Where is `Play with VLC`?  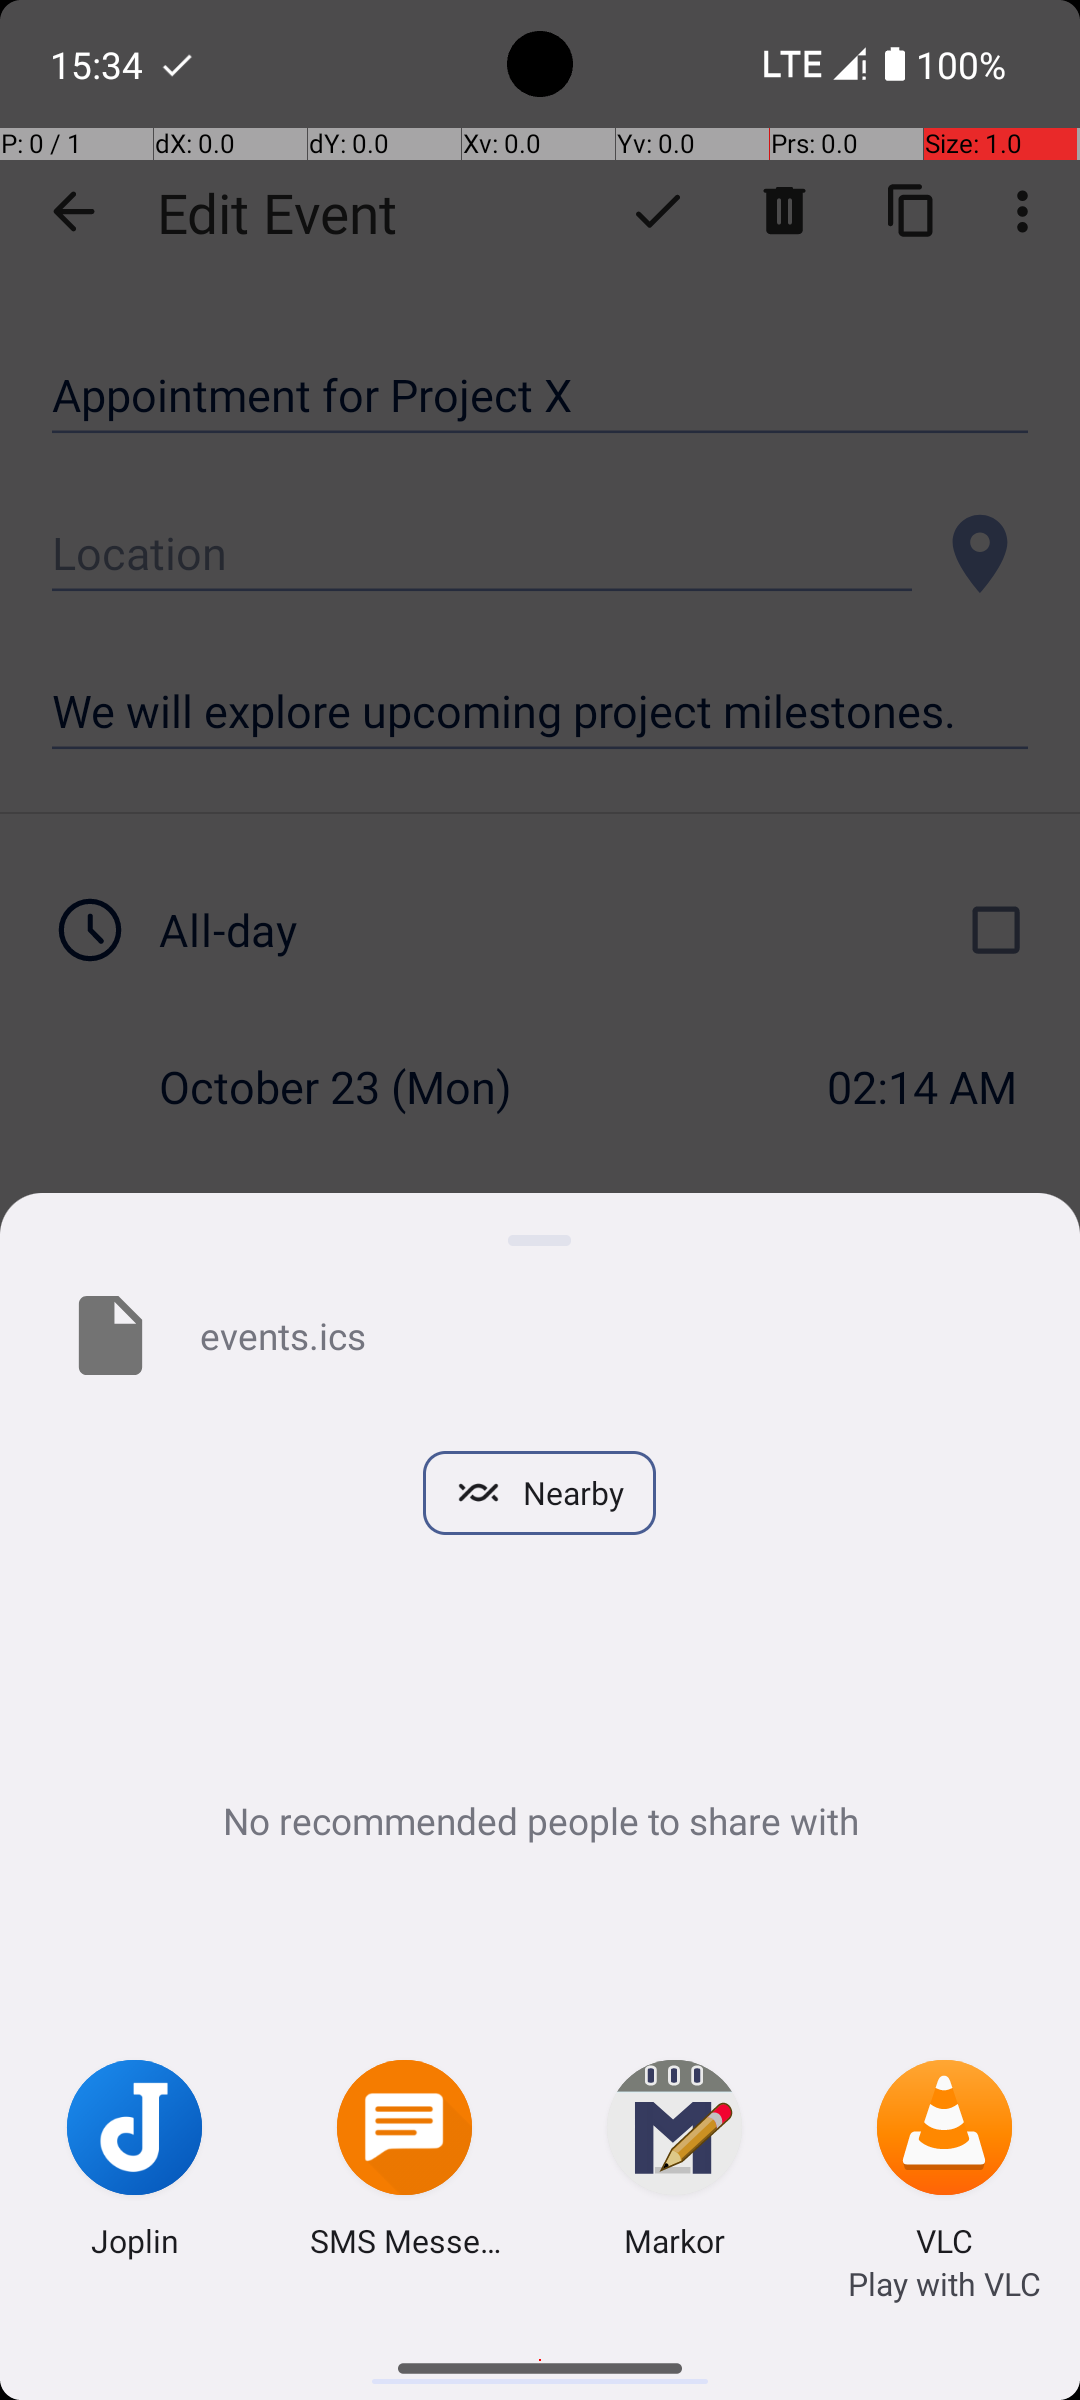
Play with VLC is located at coordinates (944, 2284).